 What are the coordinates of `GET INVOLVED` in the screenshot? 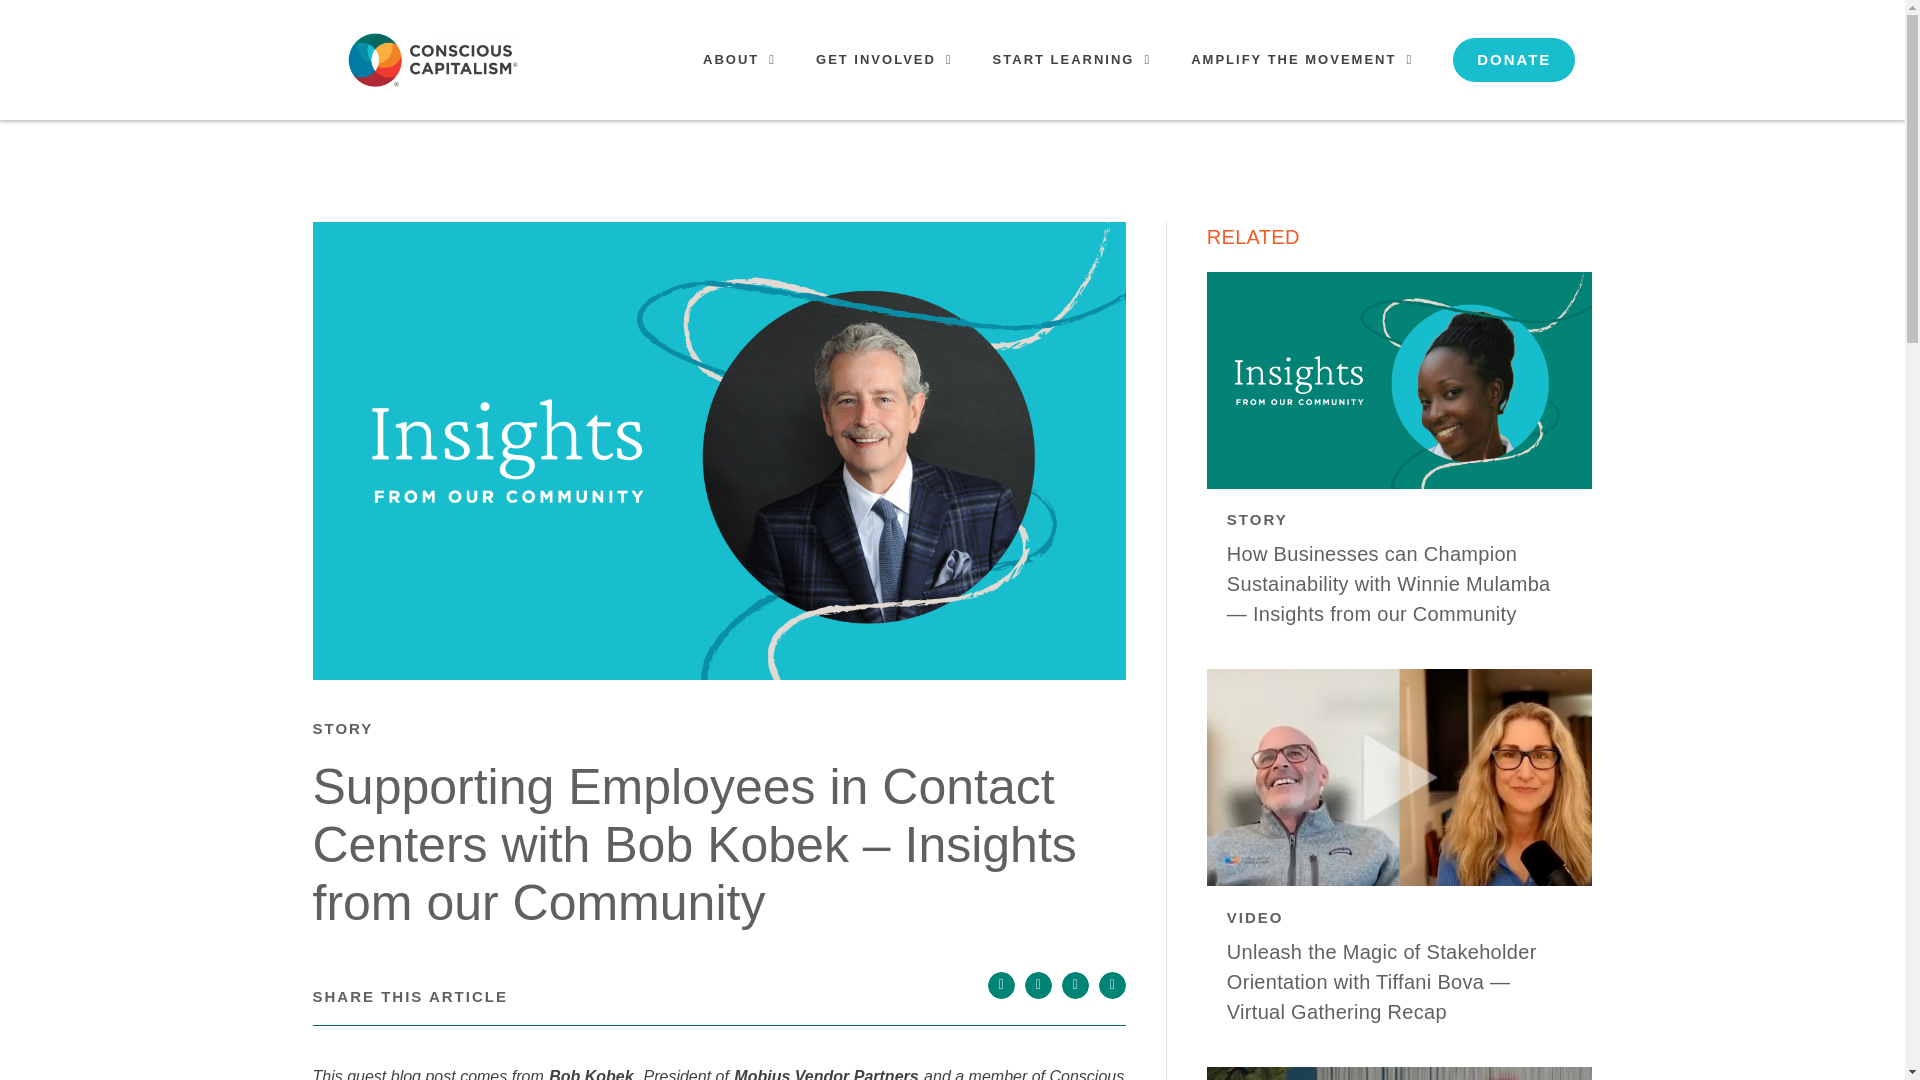 It's located at (884, 60).